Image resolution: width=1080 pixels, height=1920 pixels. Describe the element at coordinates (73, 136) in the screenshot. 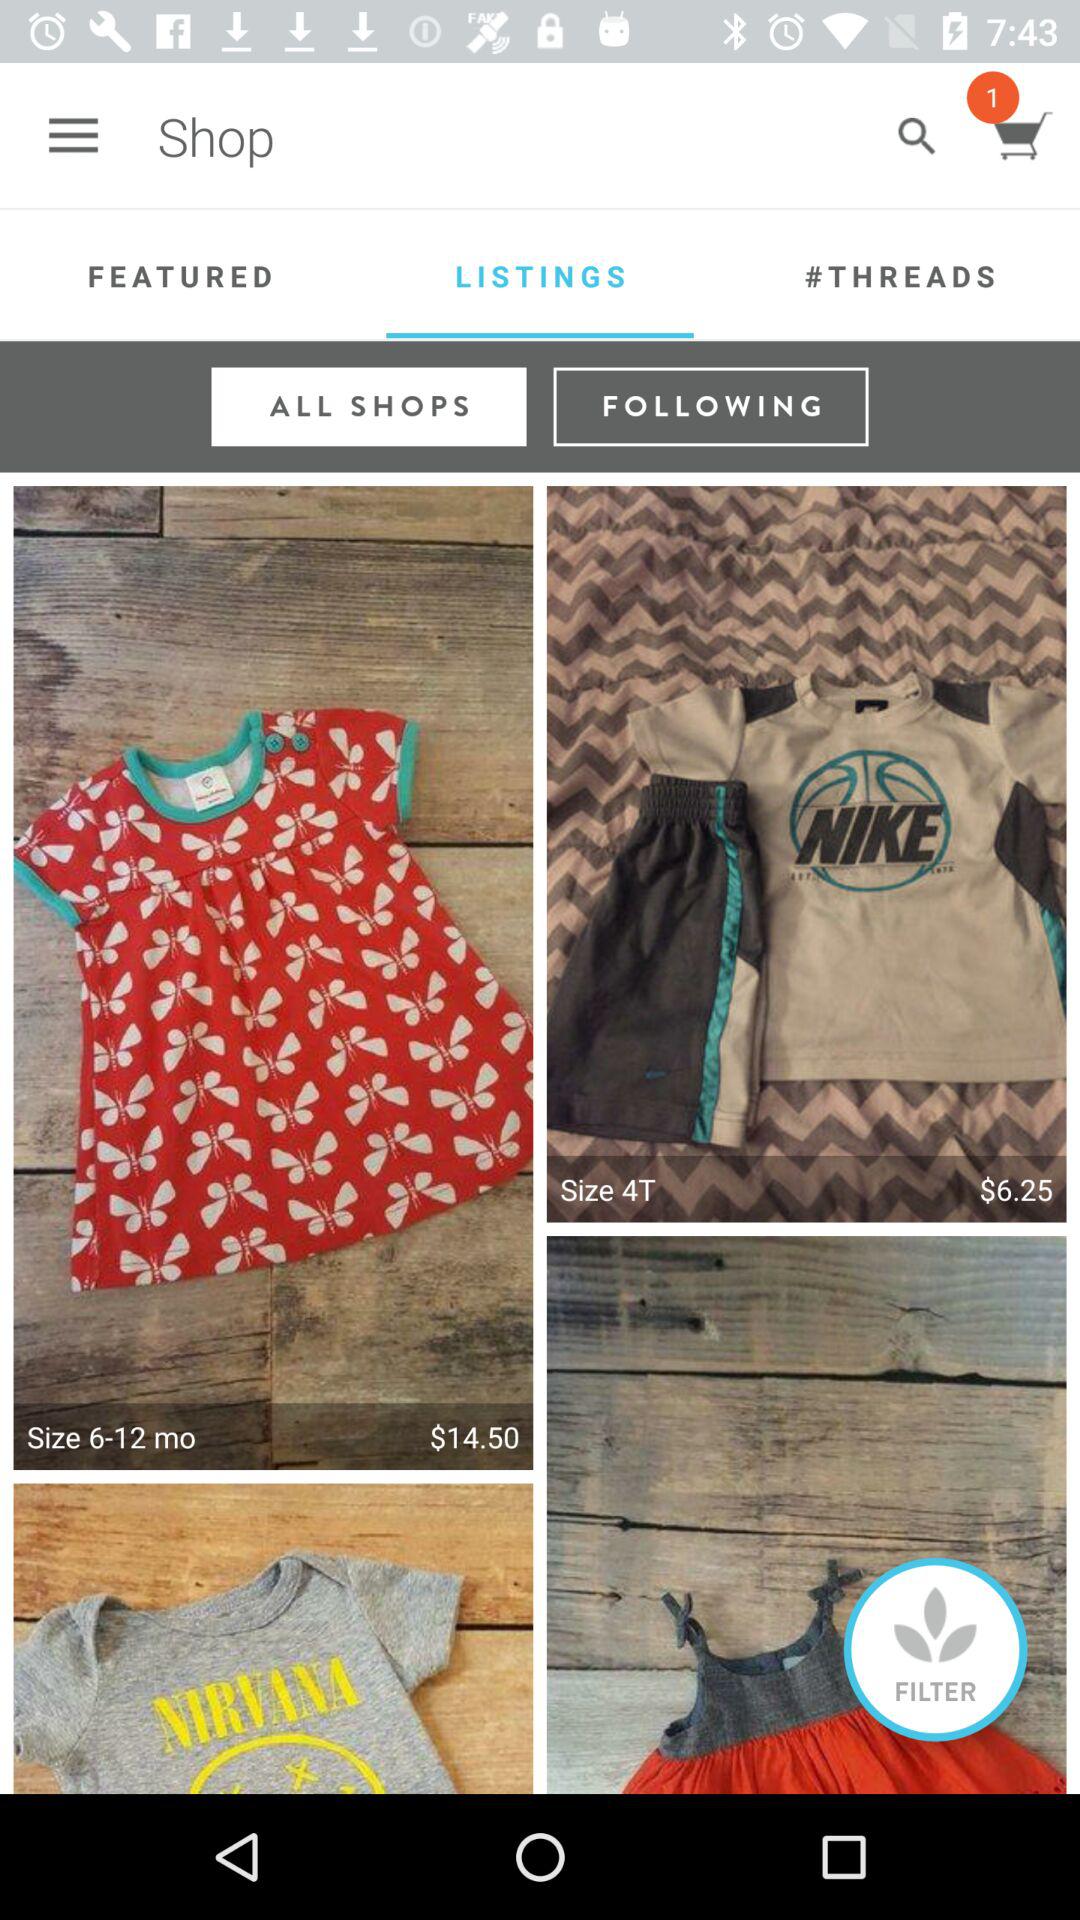

I see `open the icon to the left of shop app` at that location.